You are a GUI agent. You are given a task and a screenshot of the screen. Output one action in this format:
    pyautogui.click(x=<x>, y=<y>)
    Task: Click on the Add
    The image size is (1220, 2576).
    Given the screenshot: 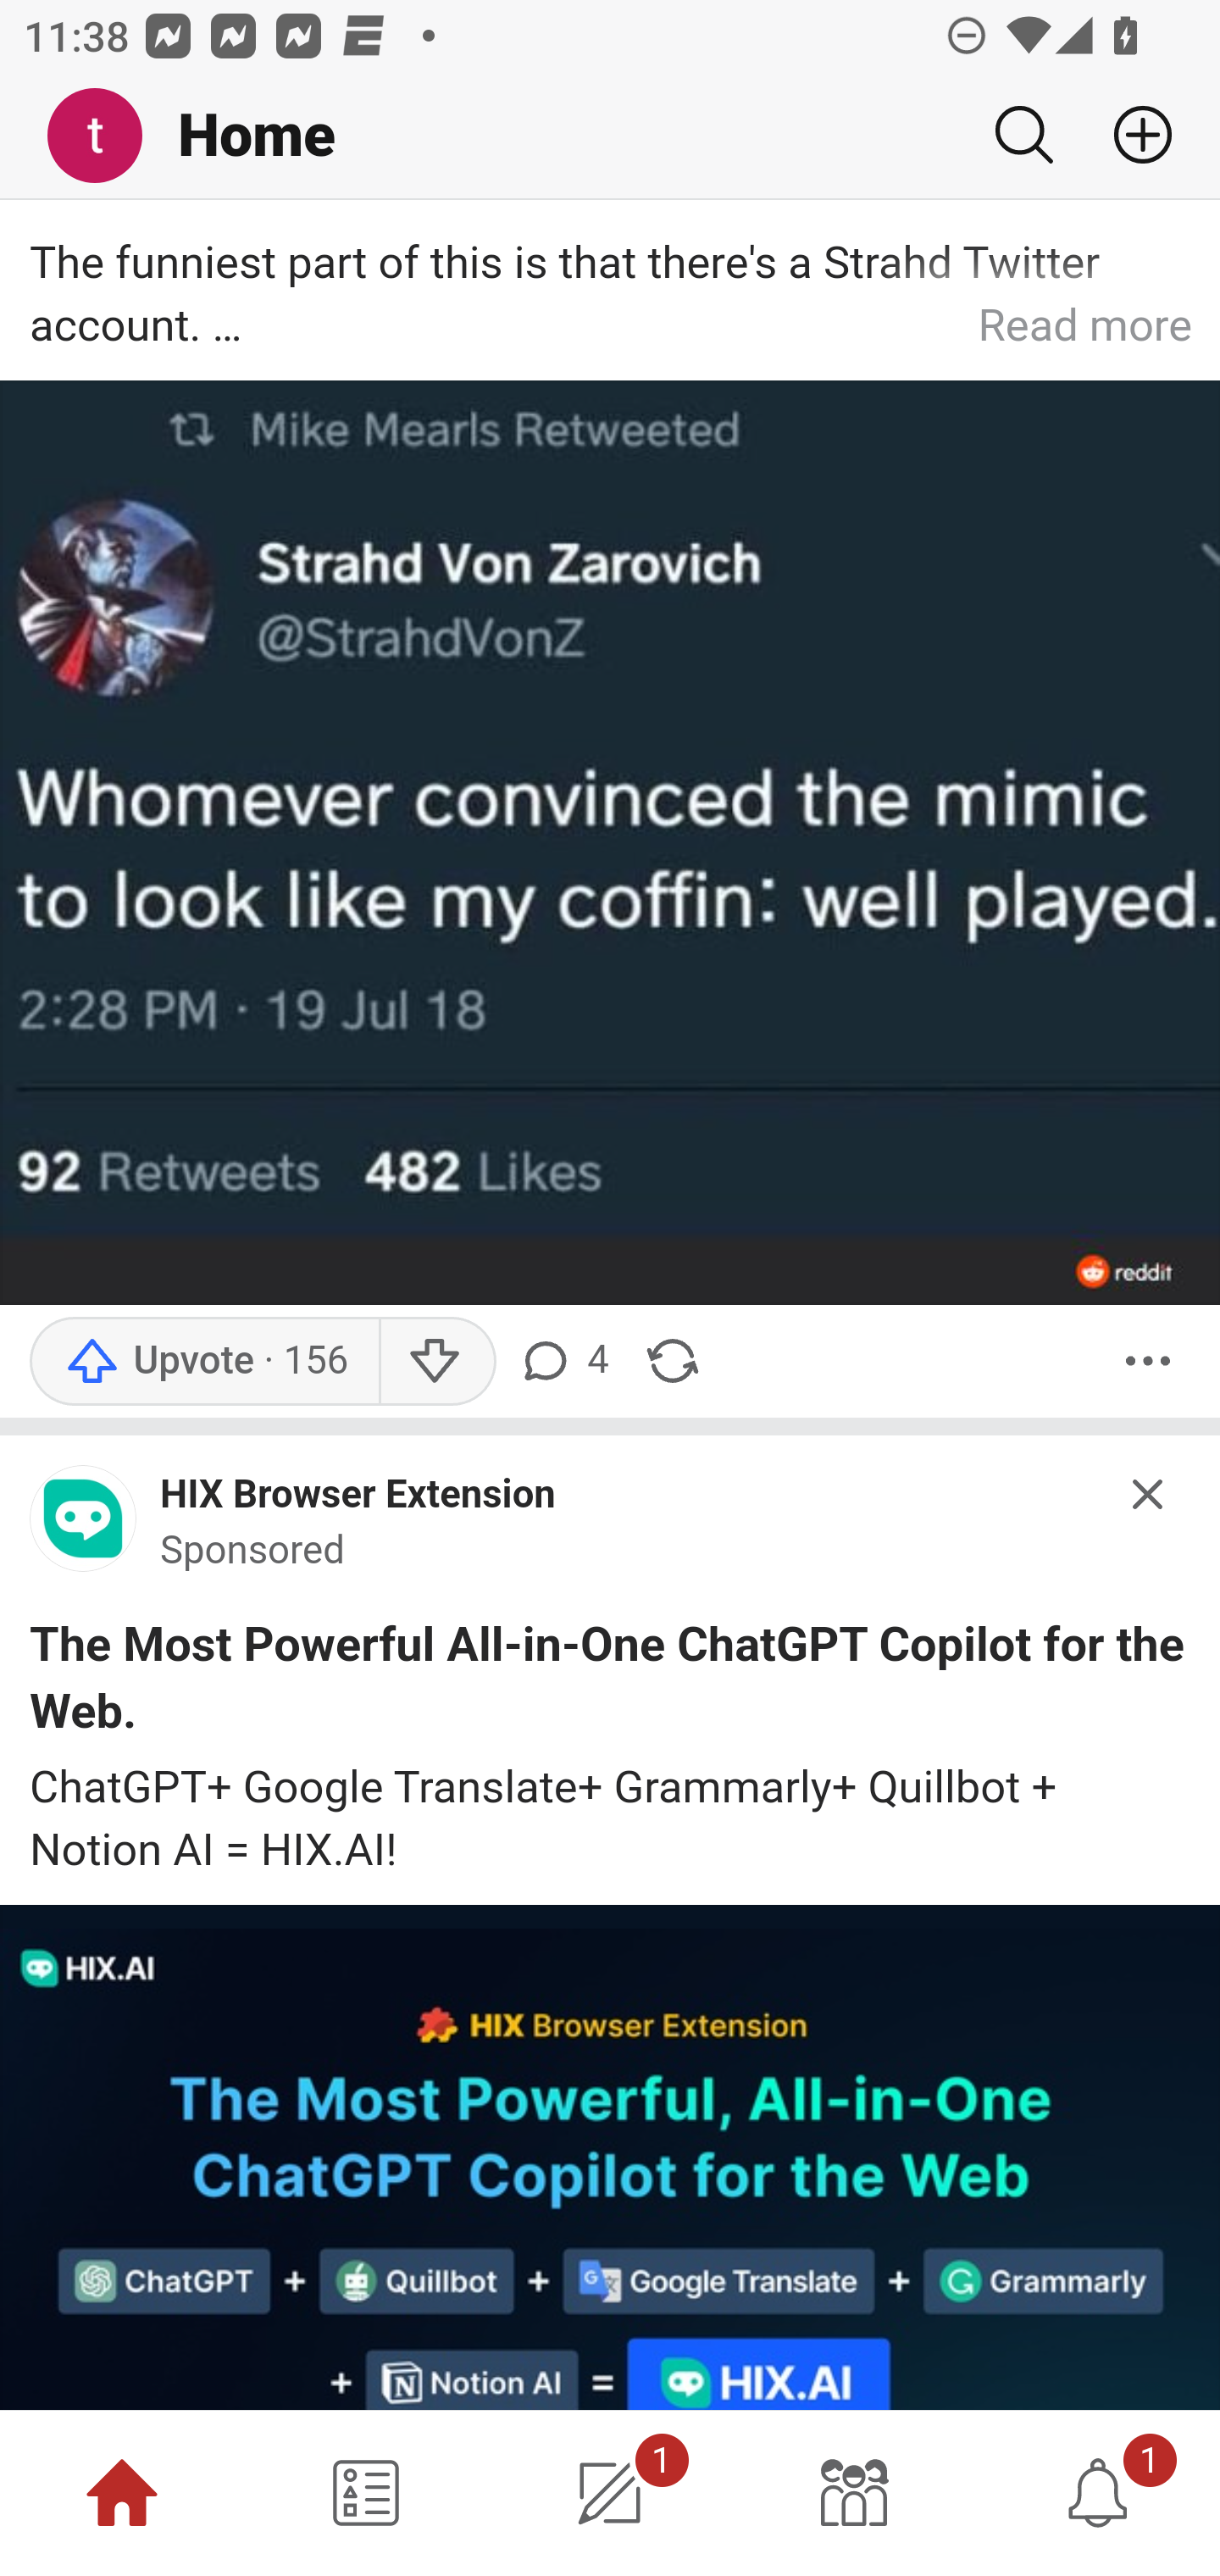 What is the action you would take?
    pyautogui.click(x=1130, y=135)
    